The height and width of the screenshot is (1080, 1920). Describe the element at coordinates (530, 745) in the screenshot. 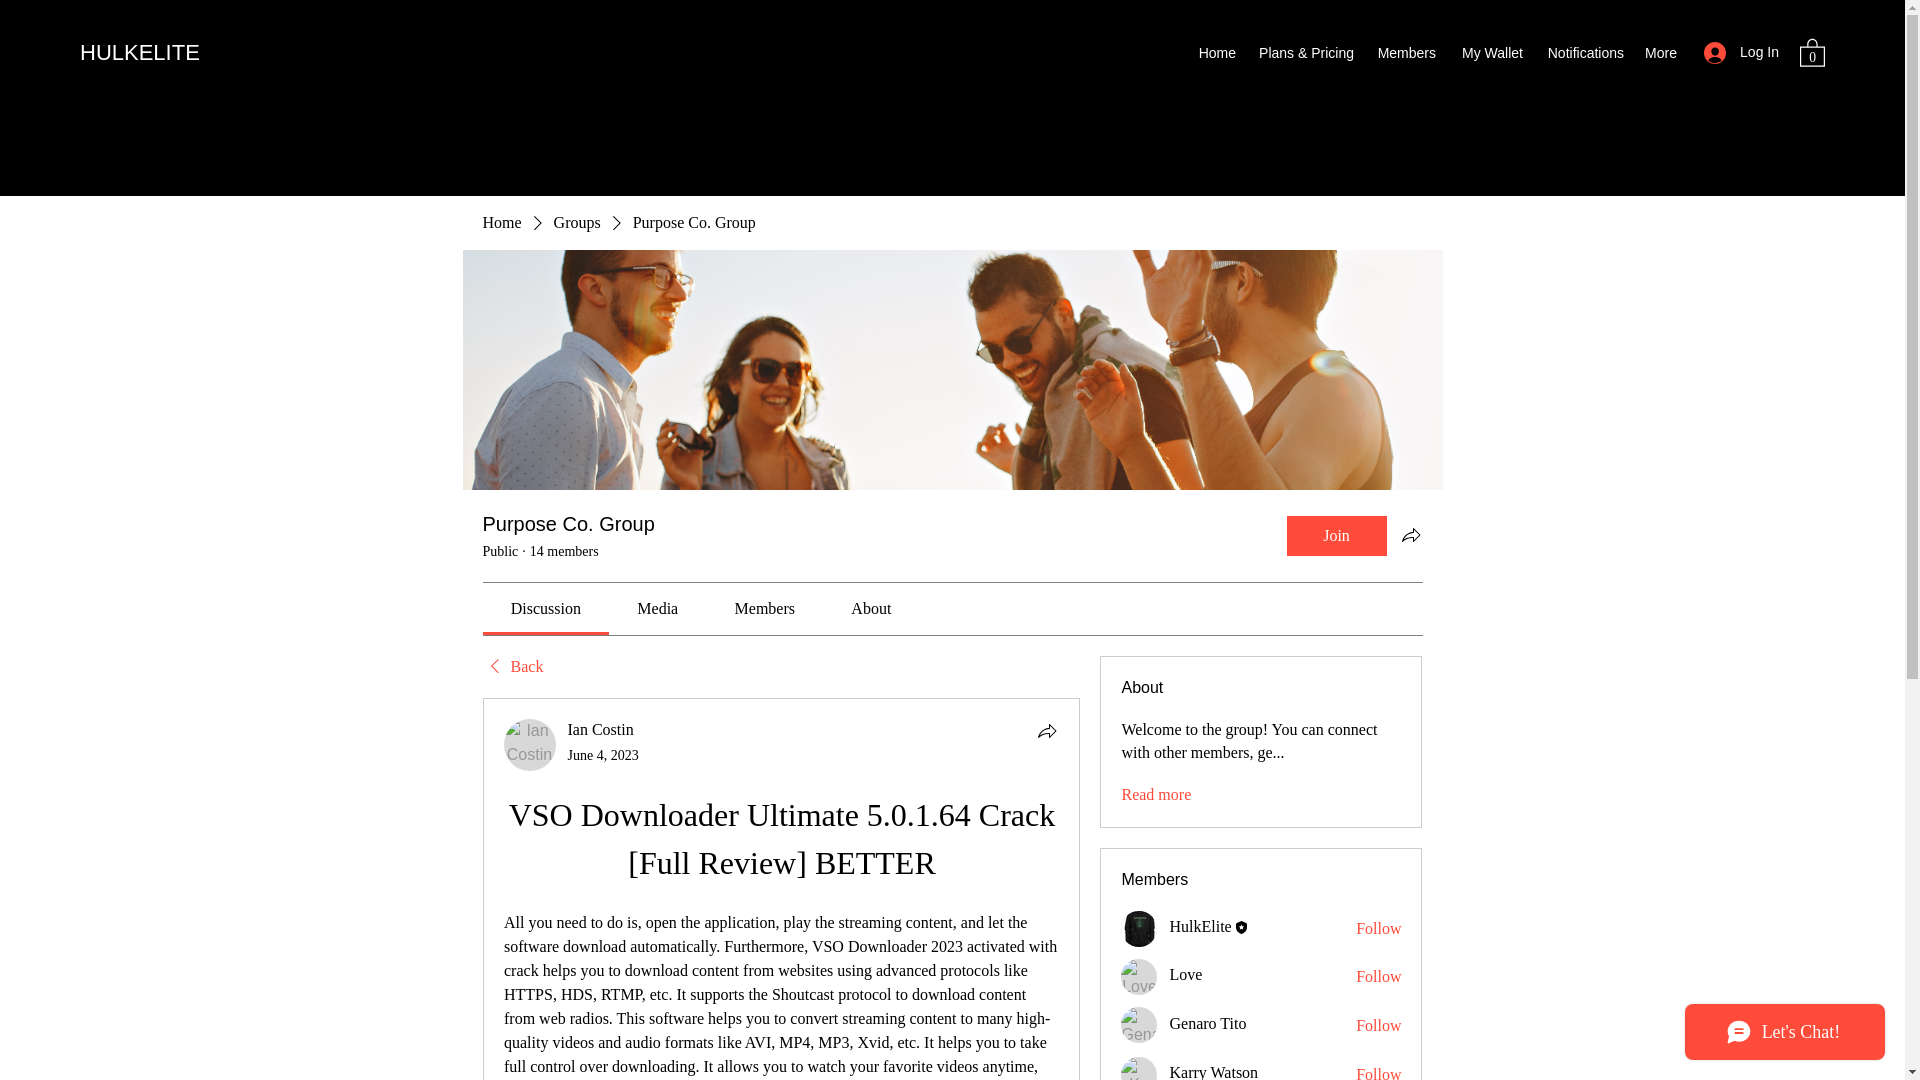

I see `Ian Costin` at that location.